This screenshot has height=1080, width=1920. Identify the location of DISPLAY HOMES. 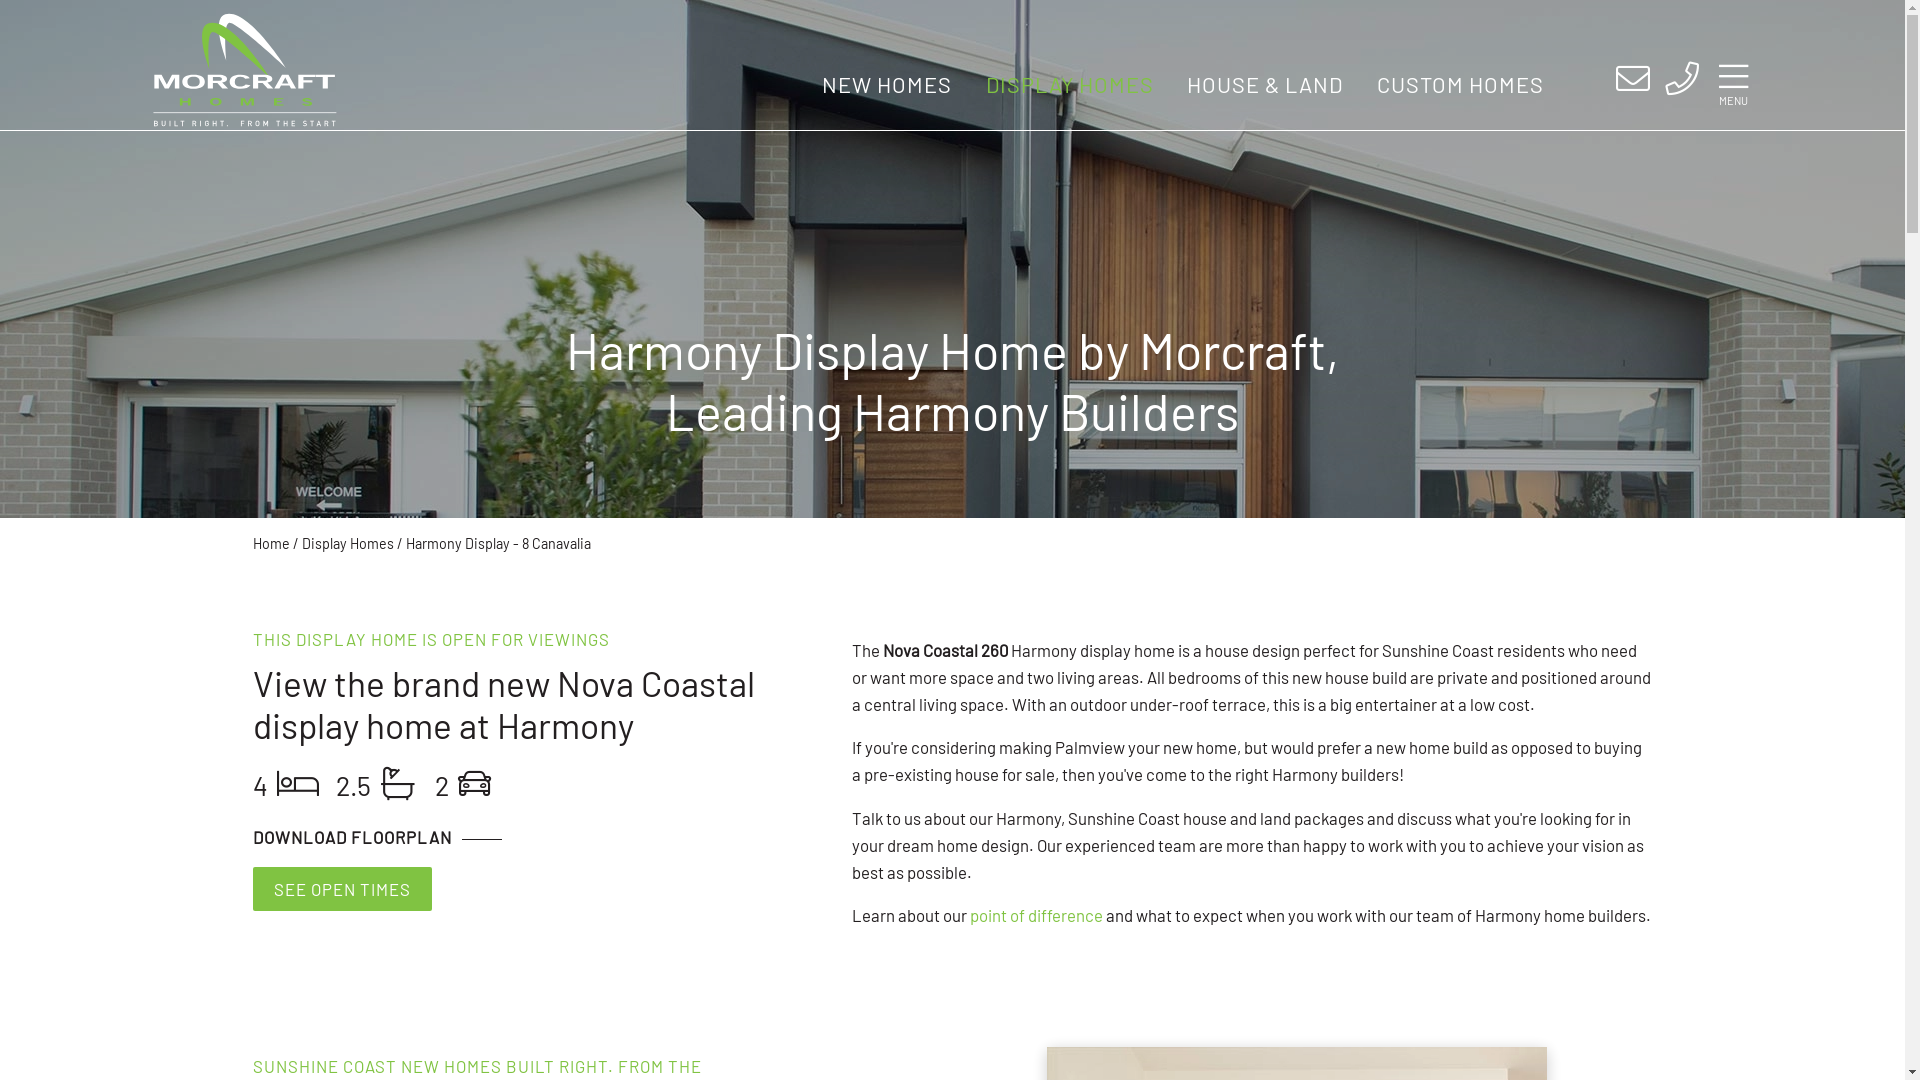
(1070, 84).